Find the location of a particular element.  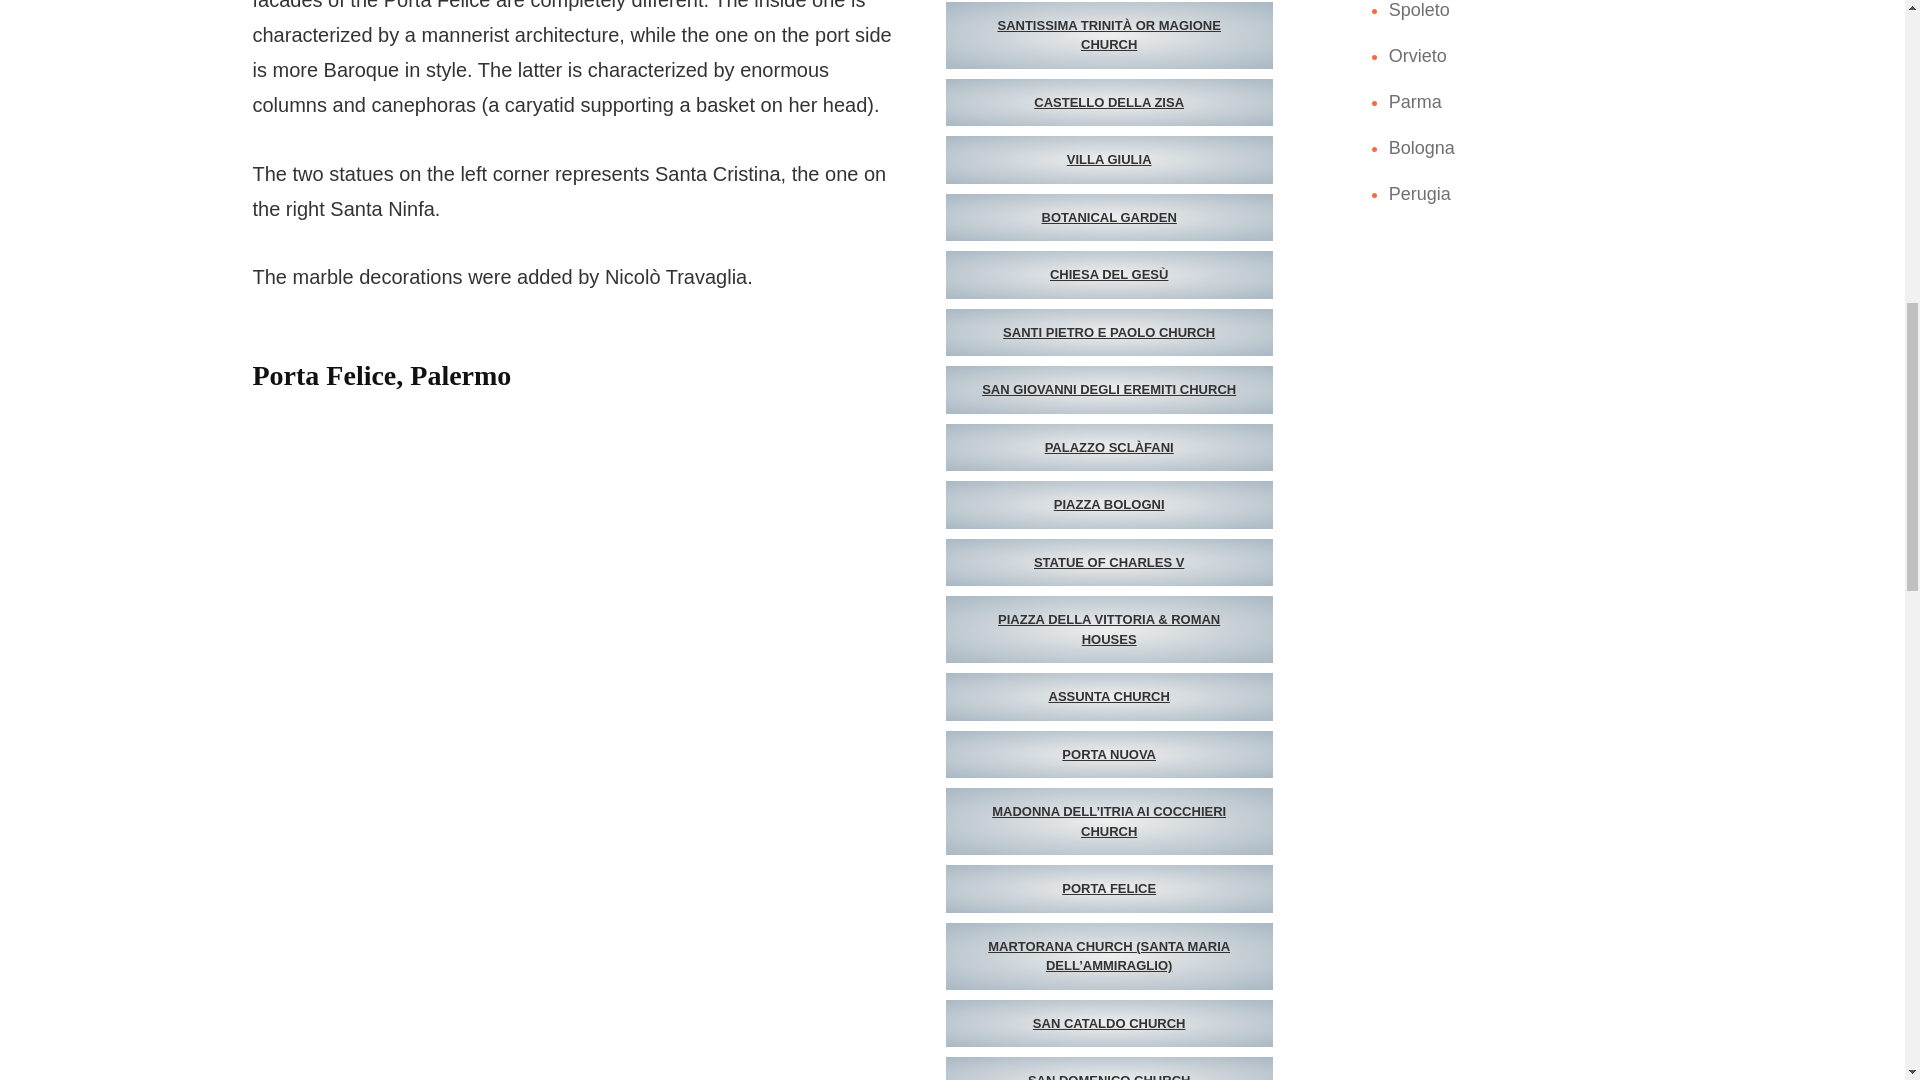

BOTANICAL GARDEN is located at coordinates (1109, 218).